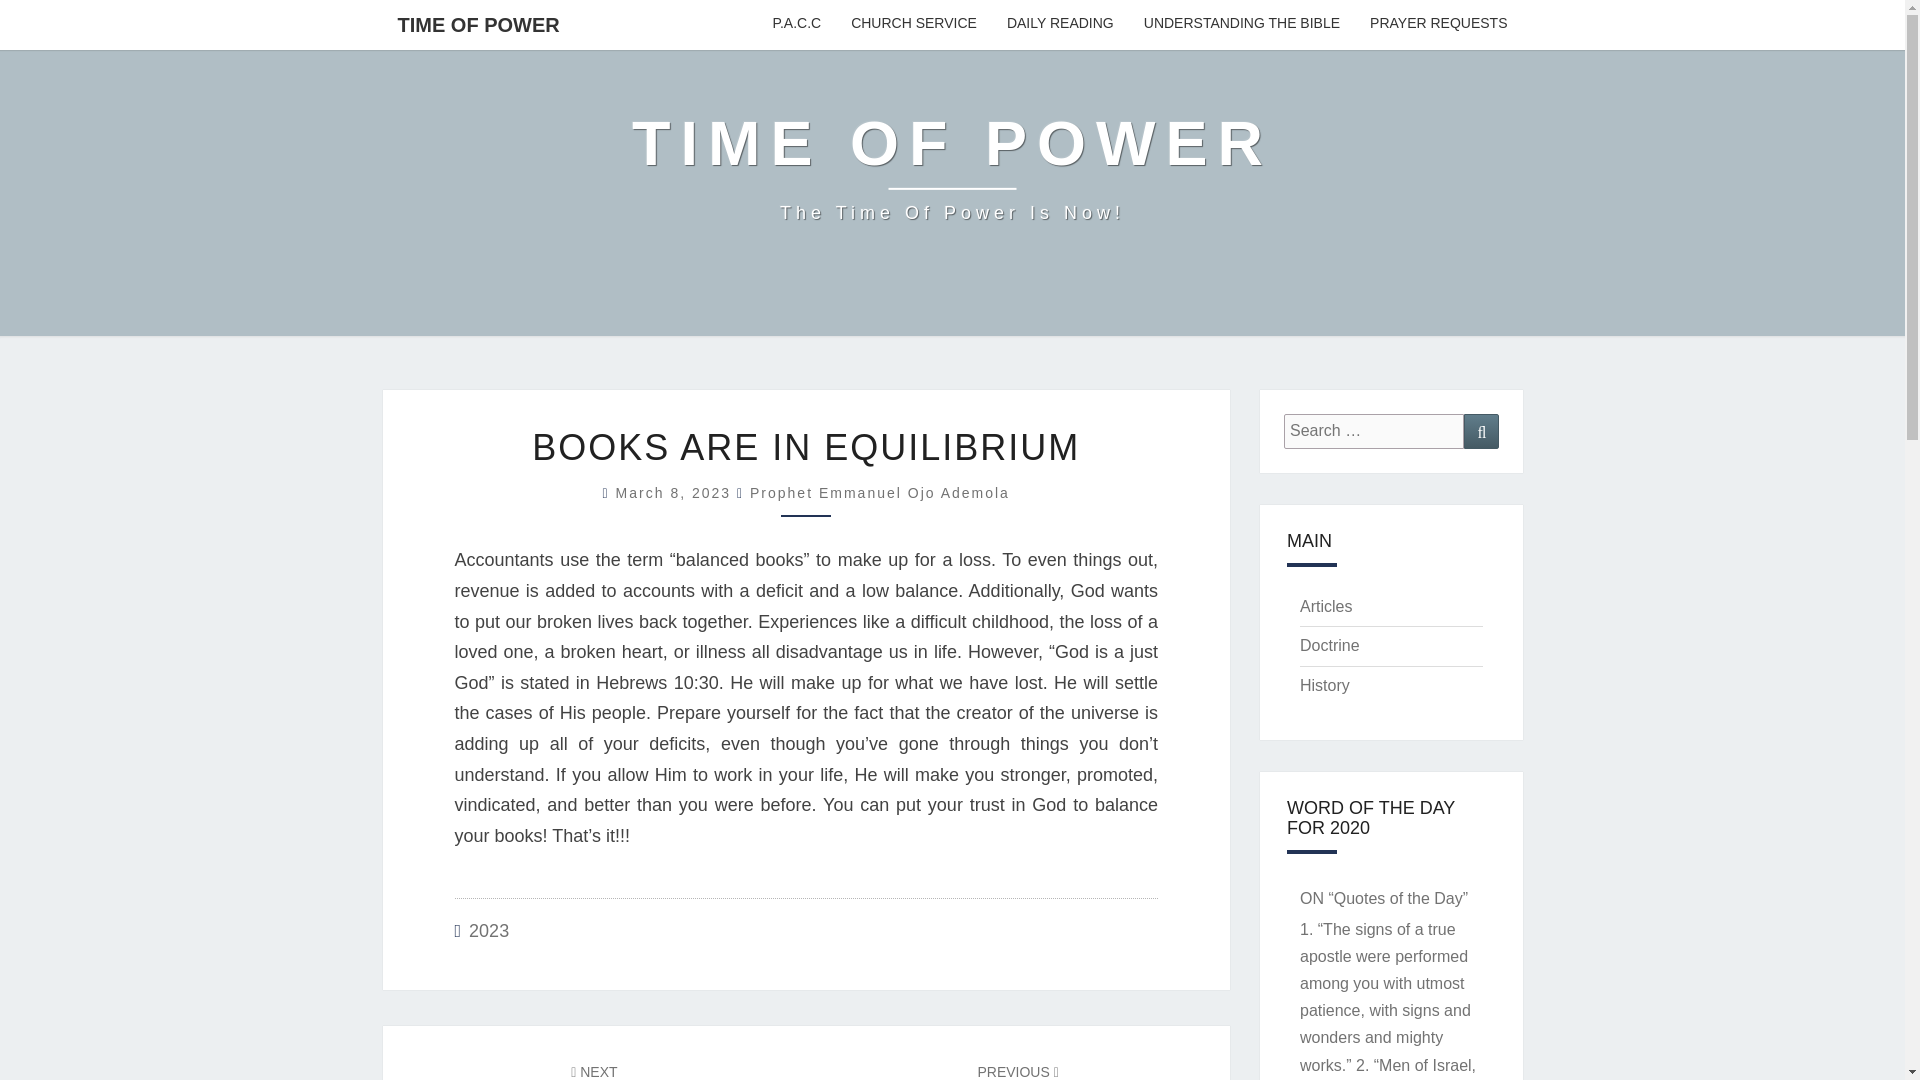 This screenshot has height=1080, width=1920. What do you see at coordinates (1438, 24) in the screenshot?
I see `Articles` at bounding box center [1438, 24].